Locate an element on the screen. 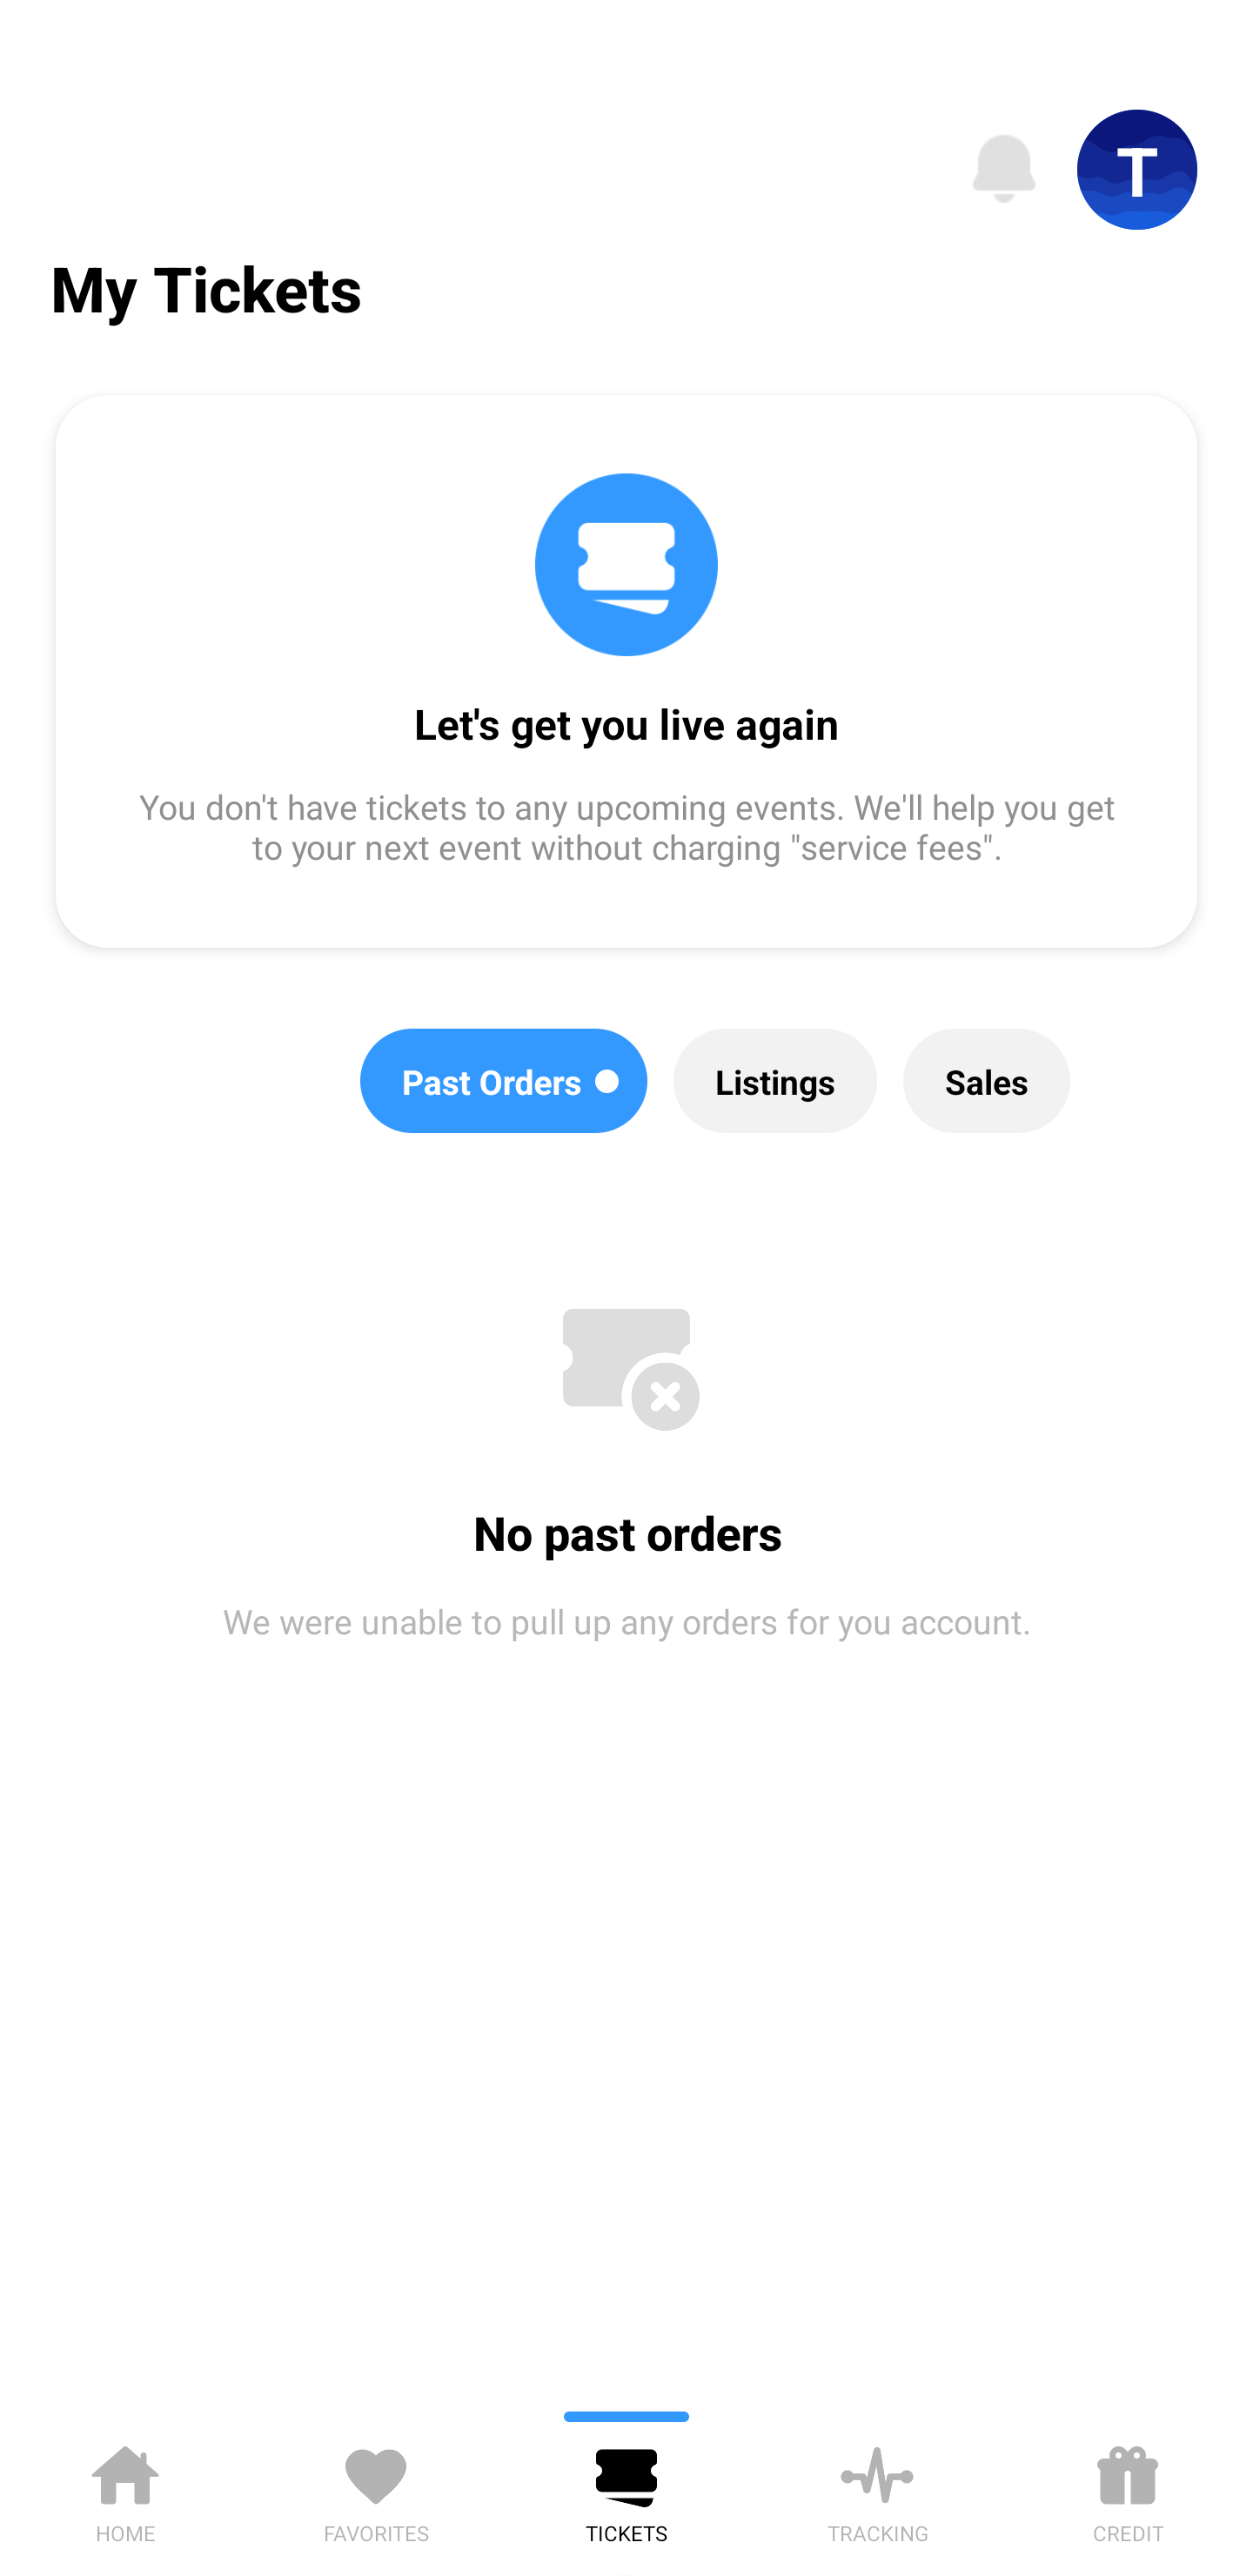 This screenshot has width=1253, height=2576. HOME is located at coordinates (125, 2489).